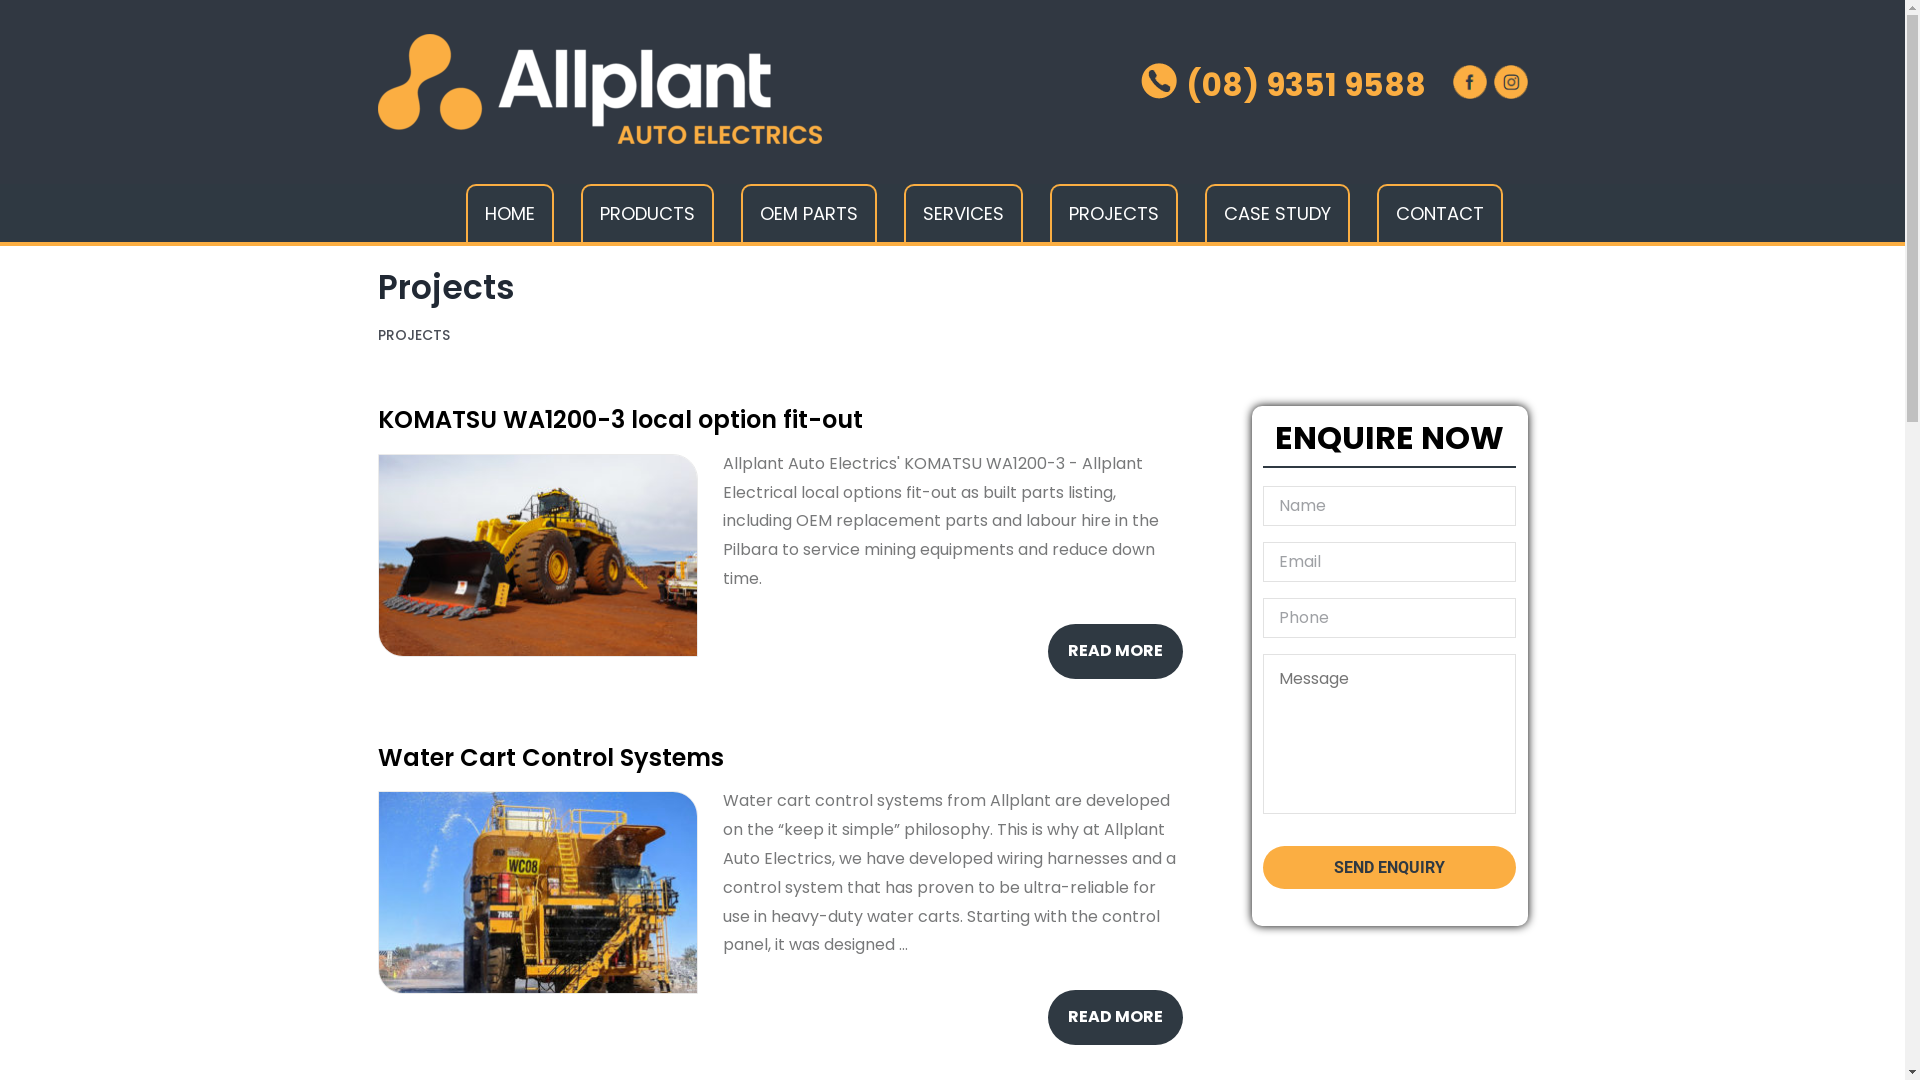  Describe the element at coordinates (1116, 1018) in the screenshot. I see `READ MORE` at that location.